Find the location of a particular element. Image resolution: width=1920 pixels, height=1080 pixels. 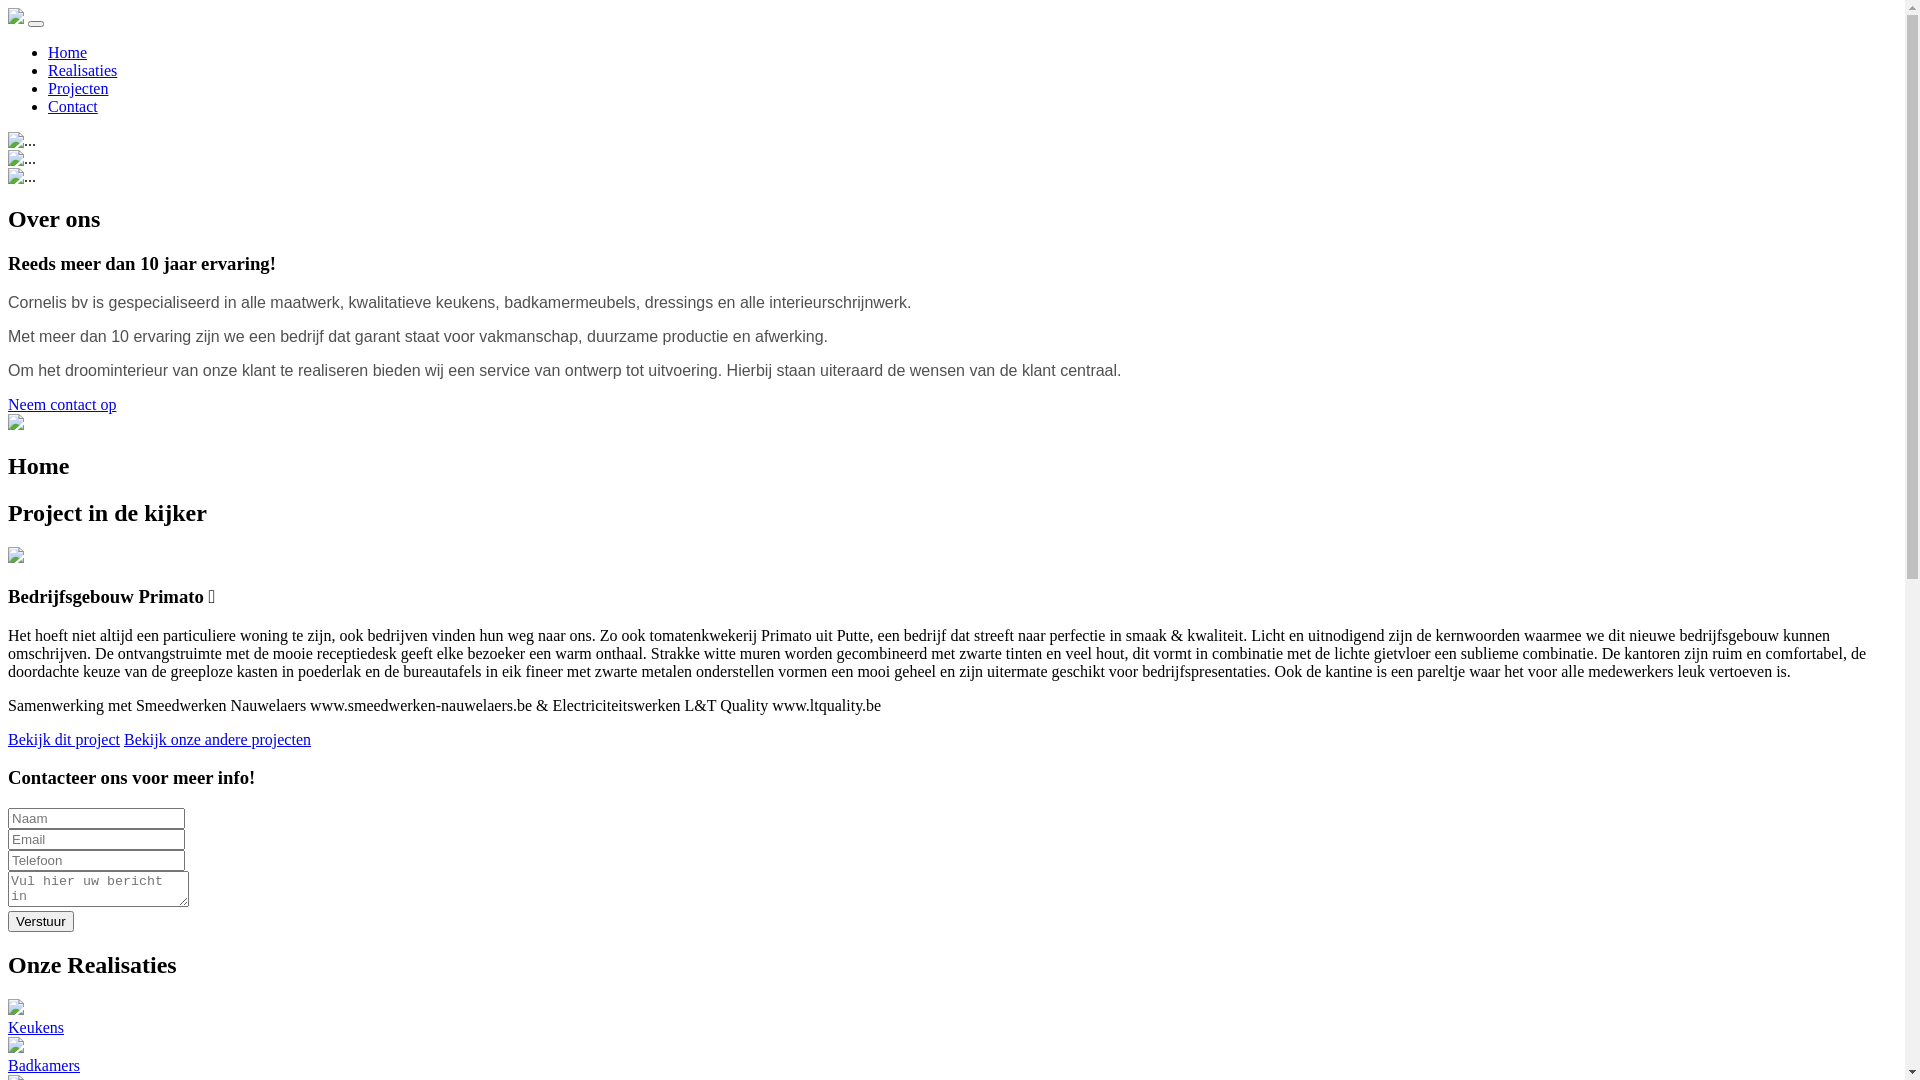

Contact is located at coordinates (73, 106).